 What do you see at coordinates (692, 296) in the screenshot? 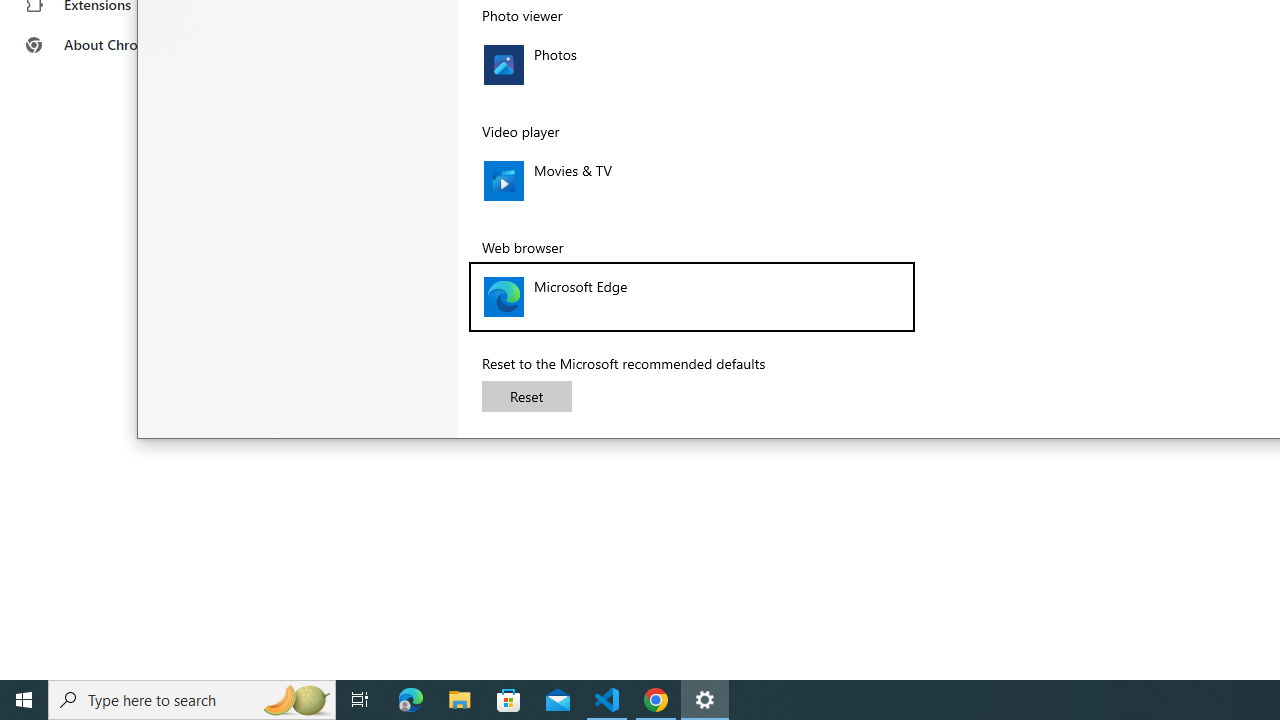
I see `Web browser, Microsoft Edge` at bounding box center [692, 296].